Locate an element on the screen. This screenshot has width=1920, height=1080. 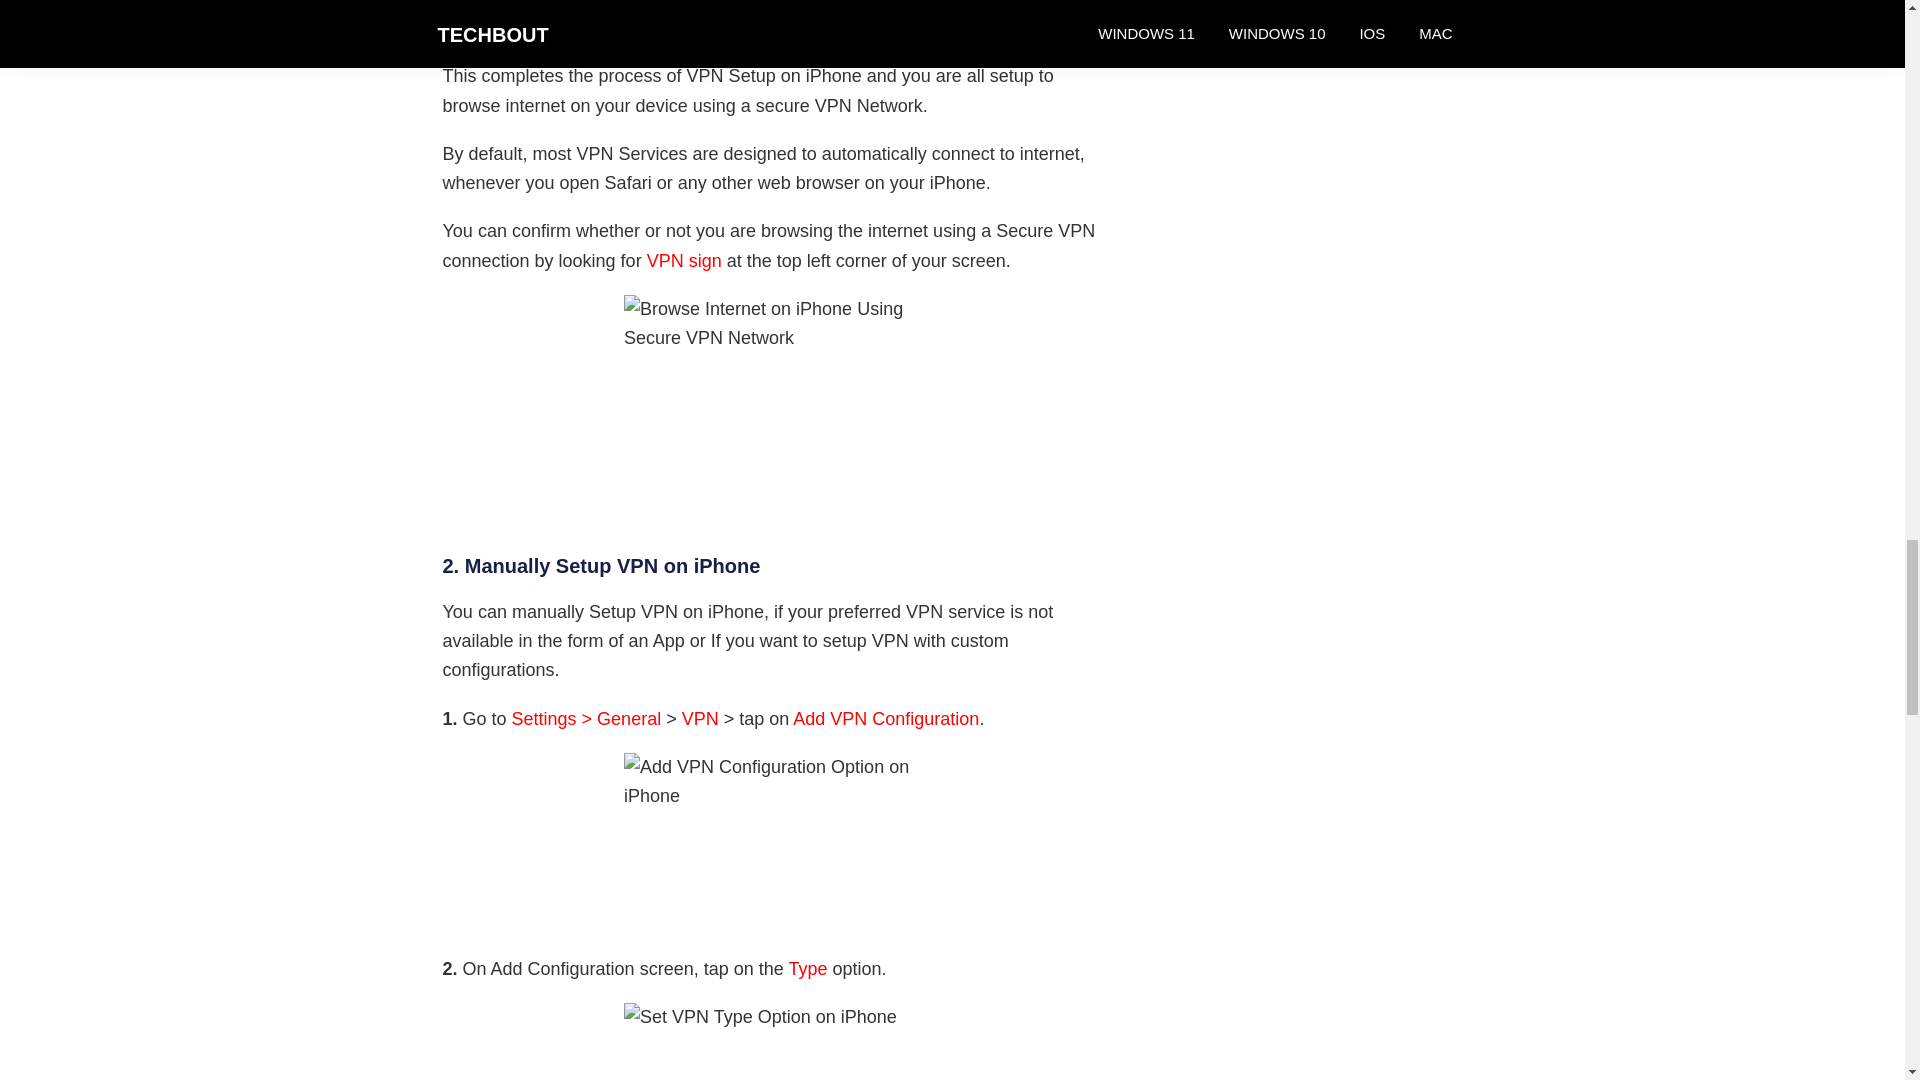
Browse Internet on iPhone Using Secure VPN Network is located at coordinates (774, 408).